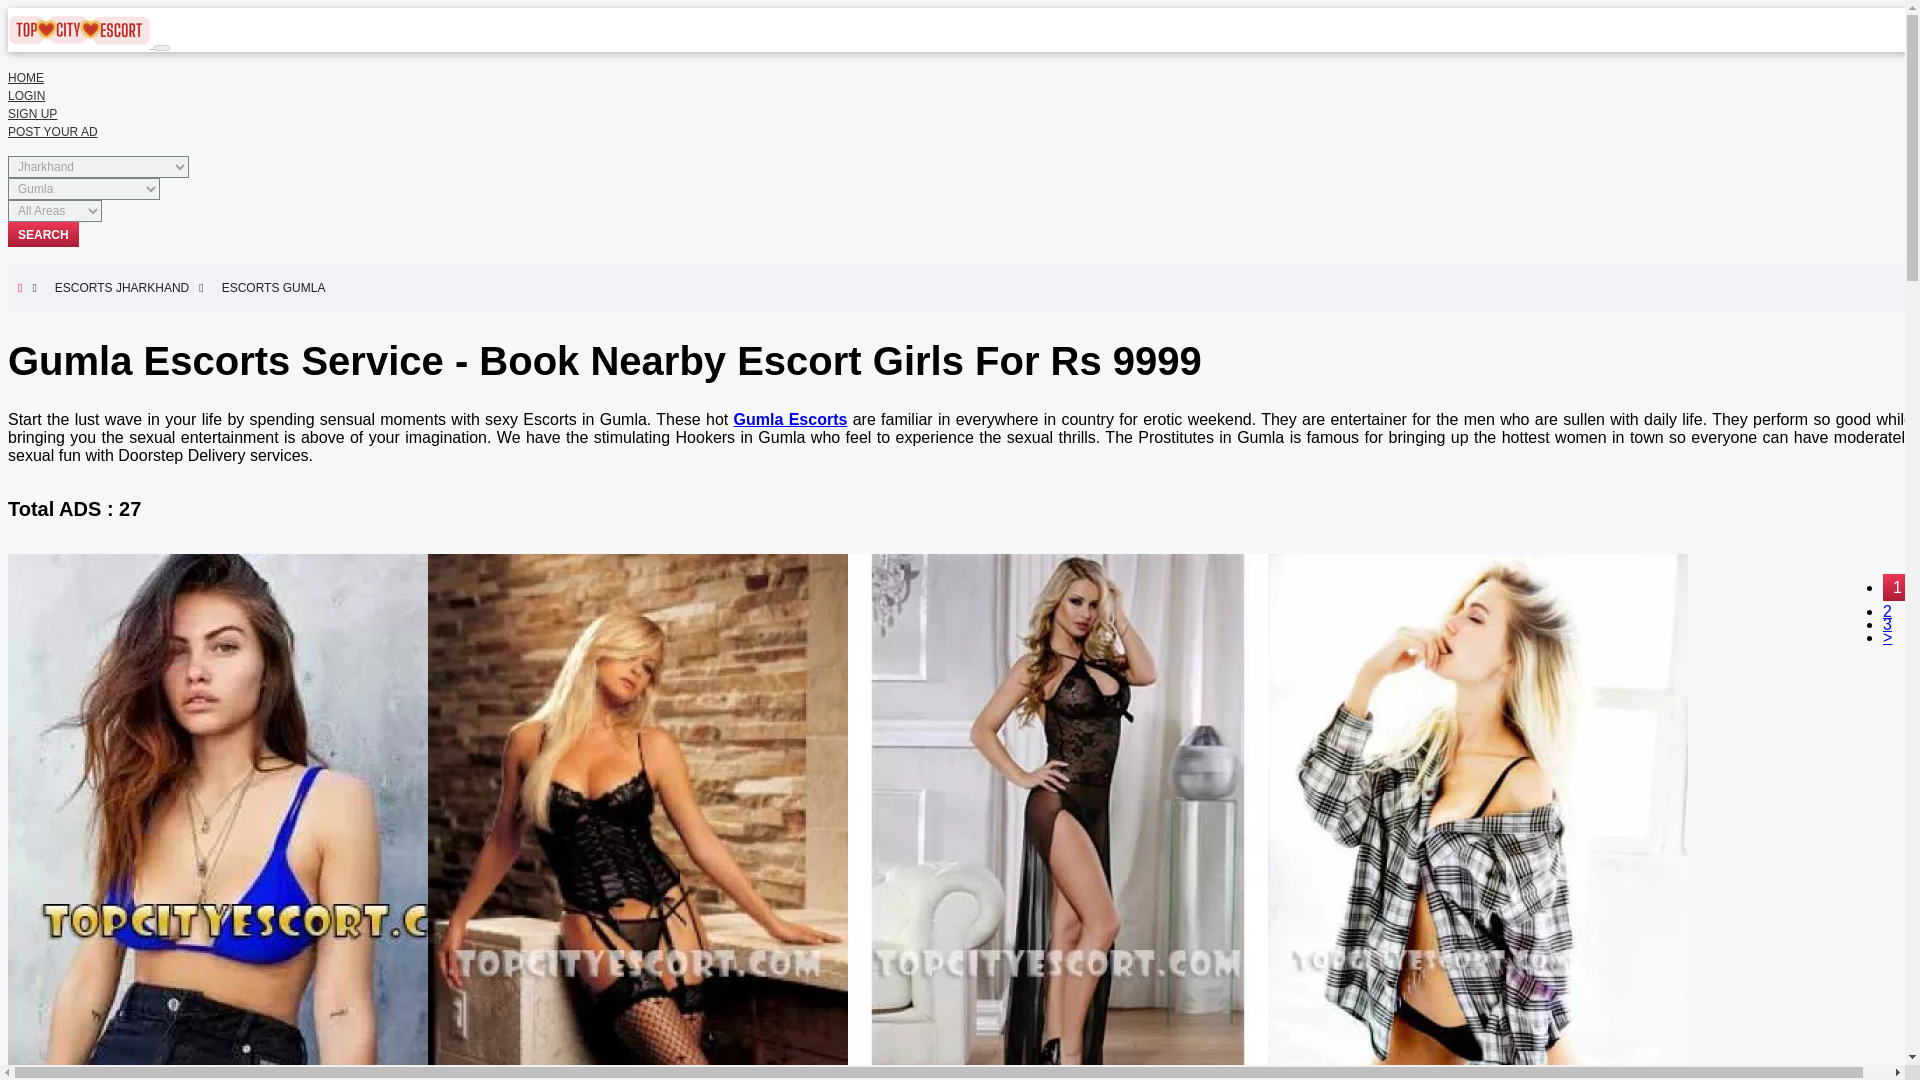 This screenshot has height=1080, width=1920. What do you see at coordinates (1898, 586) in the screenshot?
I see `1` at bounding box center [1898, 586].